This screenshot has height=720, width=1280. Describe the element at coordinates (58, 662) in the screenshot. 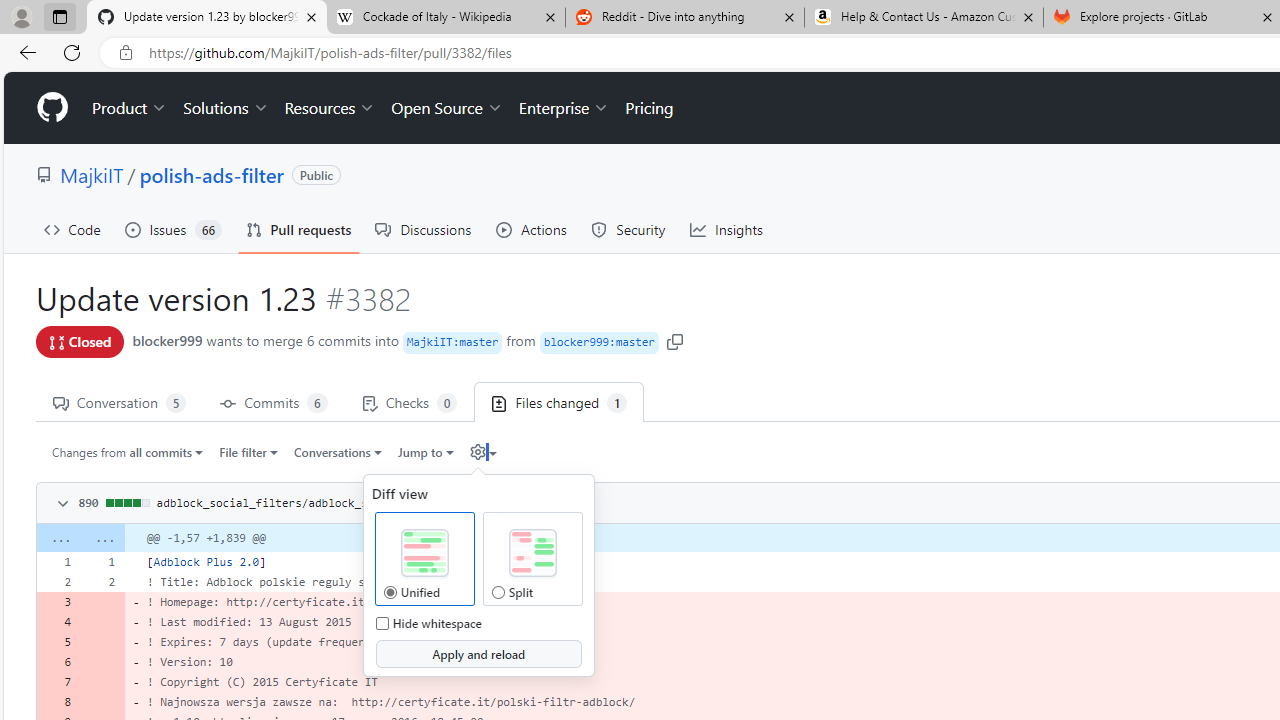

I see `6` at that location.